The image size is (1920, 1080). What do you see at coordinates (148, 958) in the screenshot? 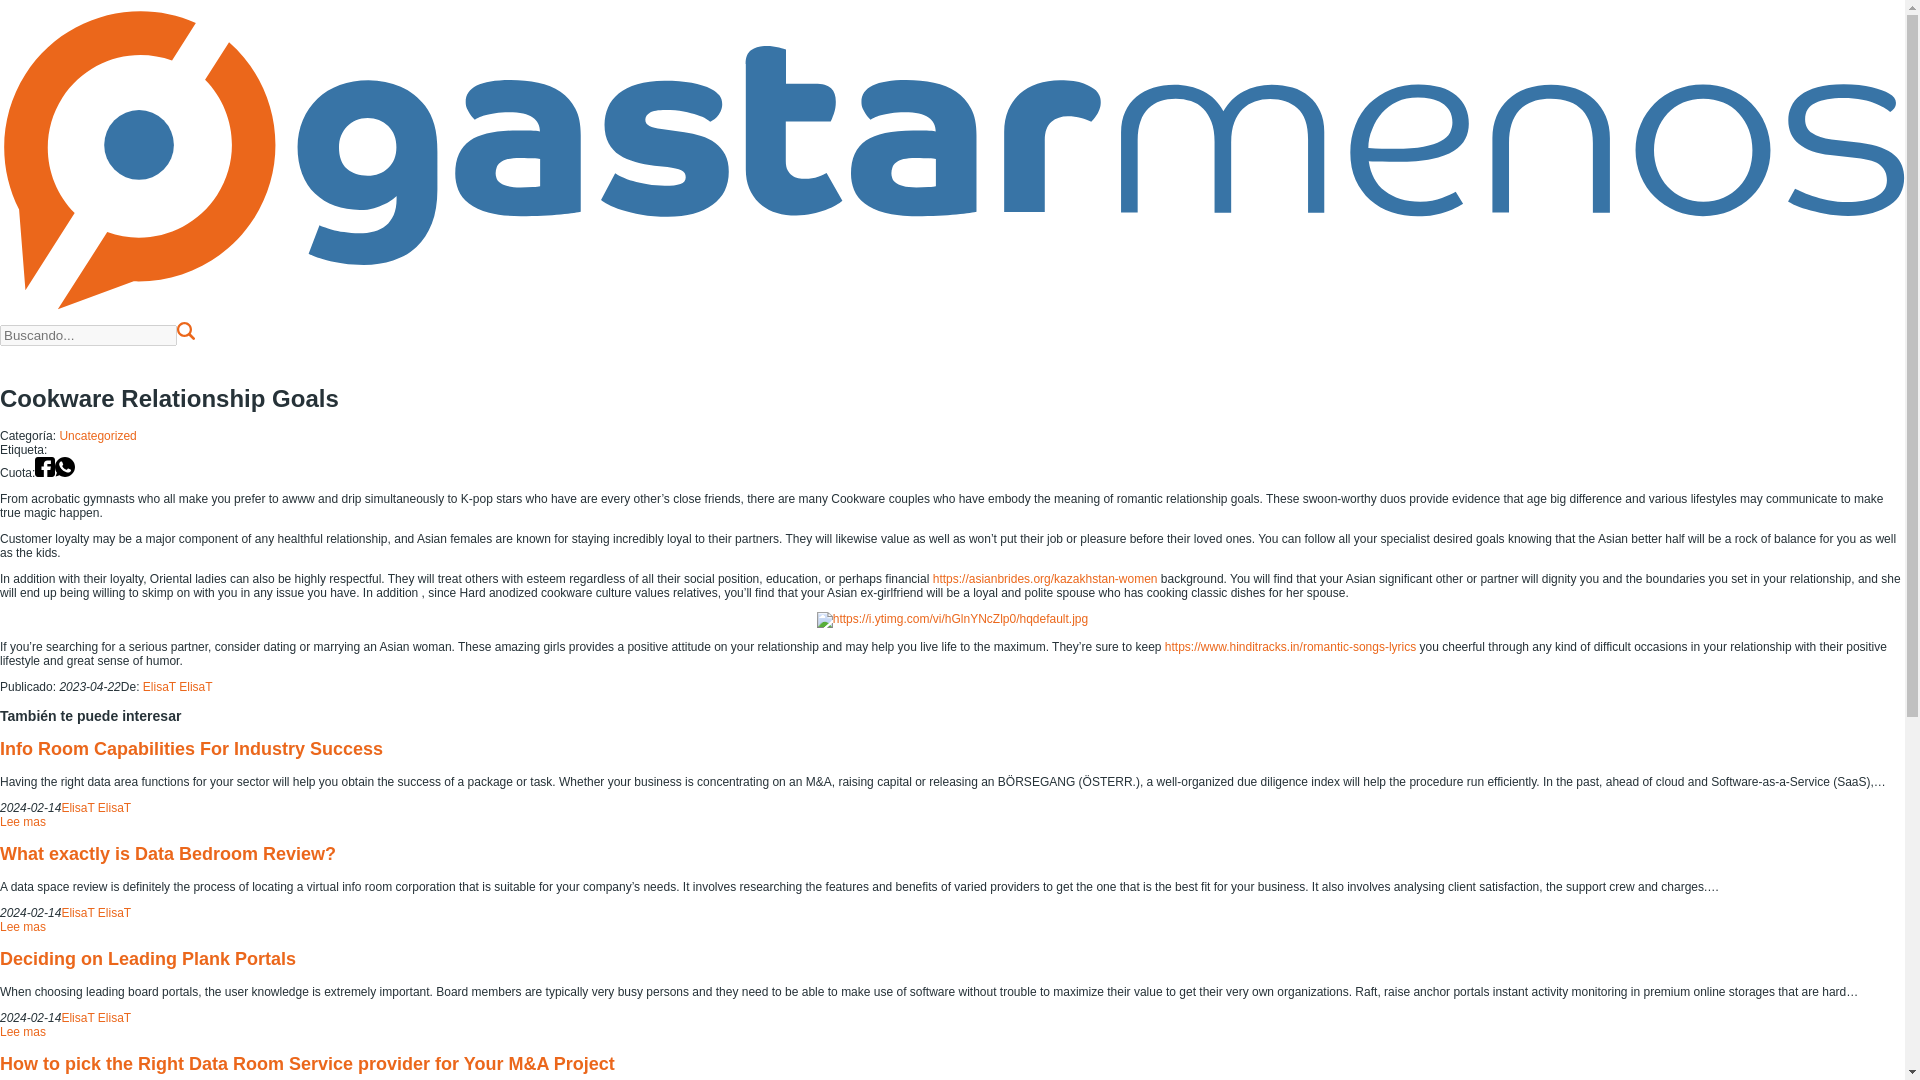
I see `Deciding on Leading Plank Portals` at bounding box center [148, 958].